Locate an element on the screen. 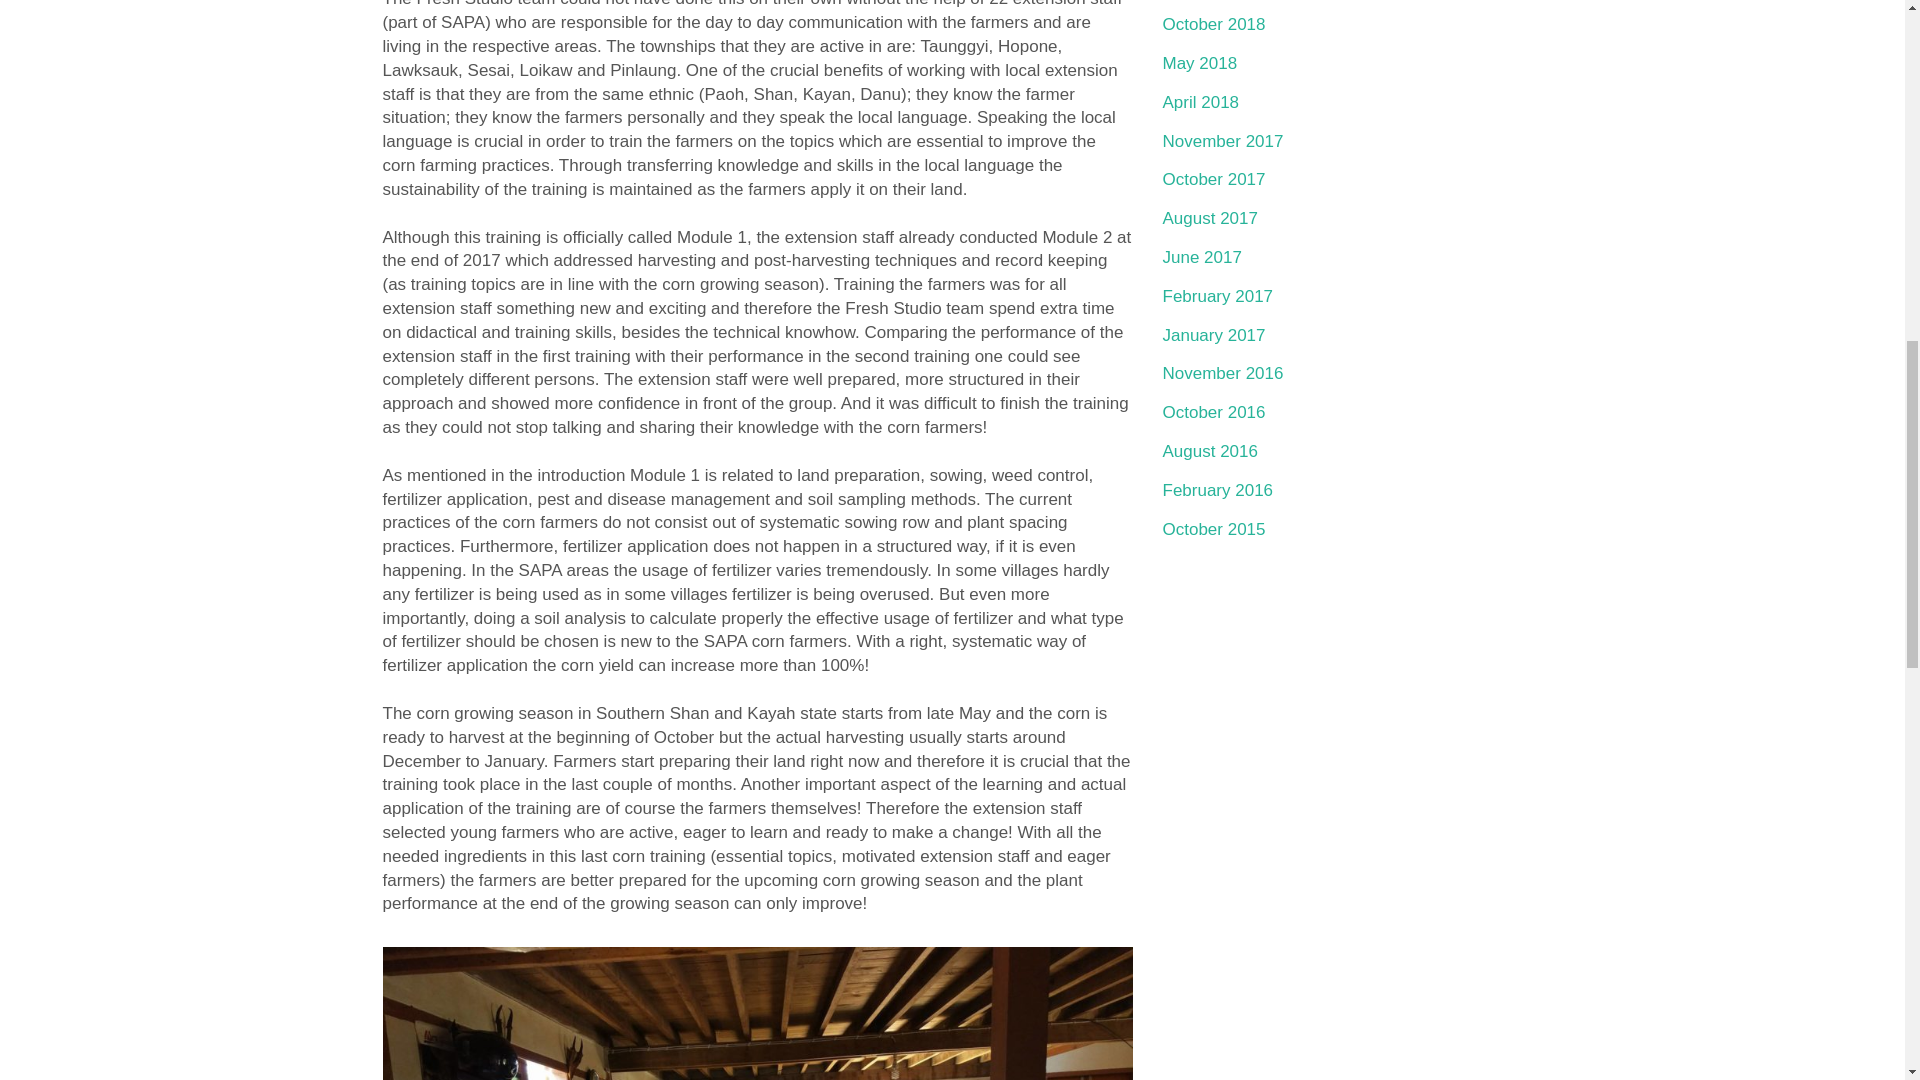 This screenshot has width=1920, height=1080. June 2017 is located at coordinates (1200, 257).